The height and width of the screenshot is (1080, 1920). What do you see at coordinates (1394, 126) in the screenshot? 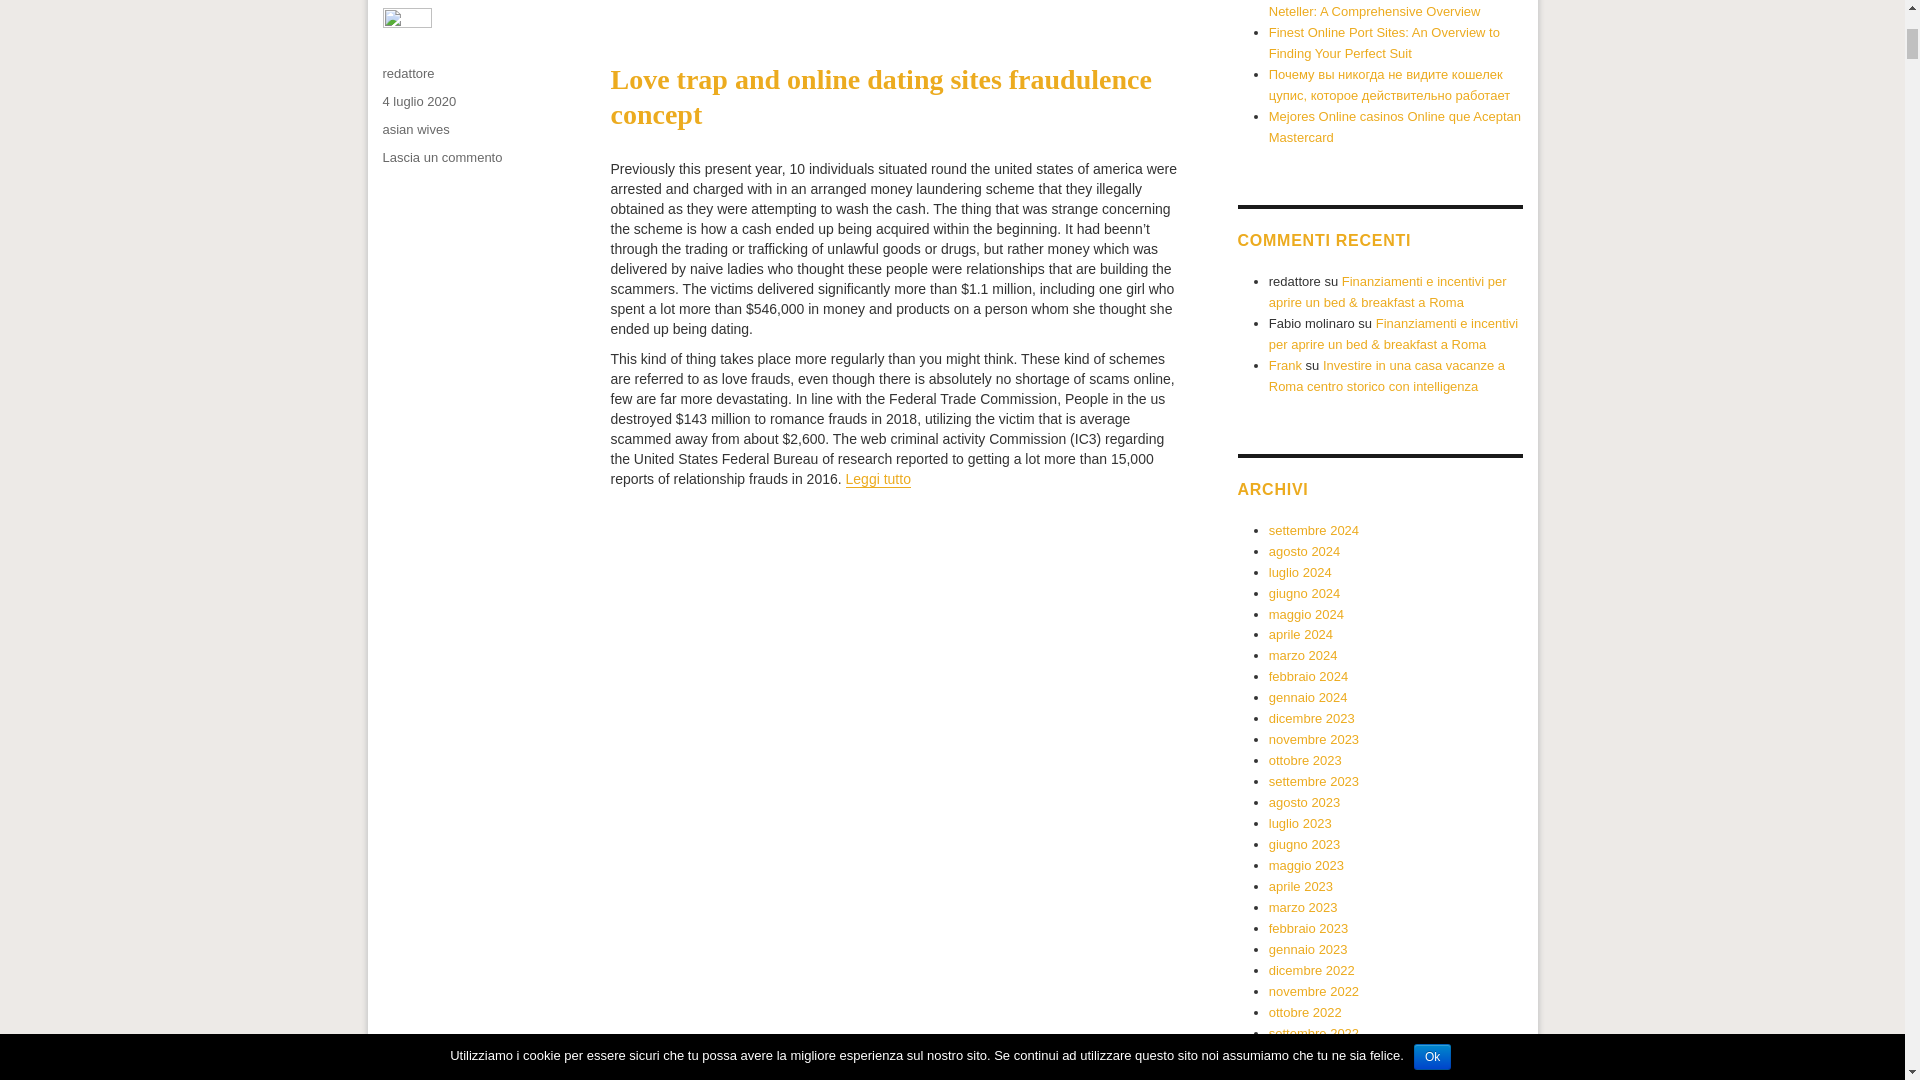
I see `Mejores Online casinos Online que Aceptan Mastercard` at bounding box center [1394, 126].